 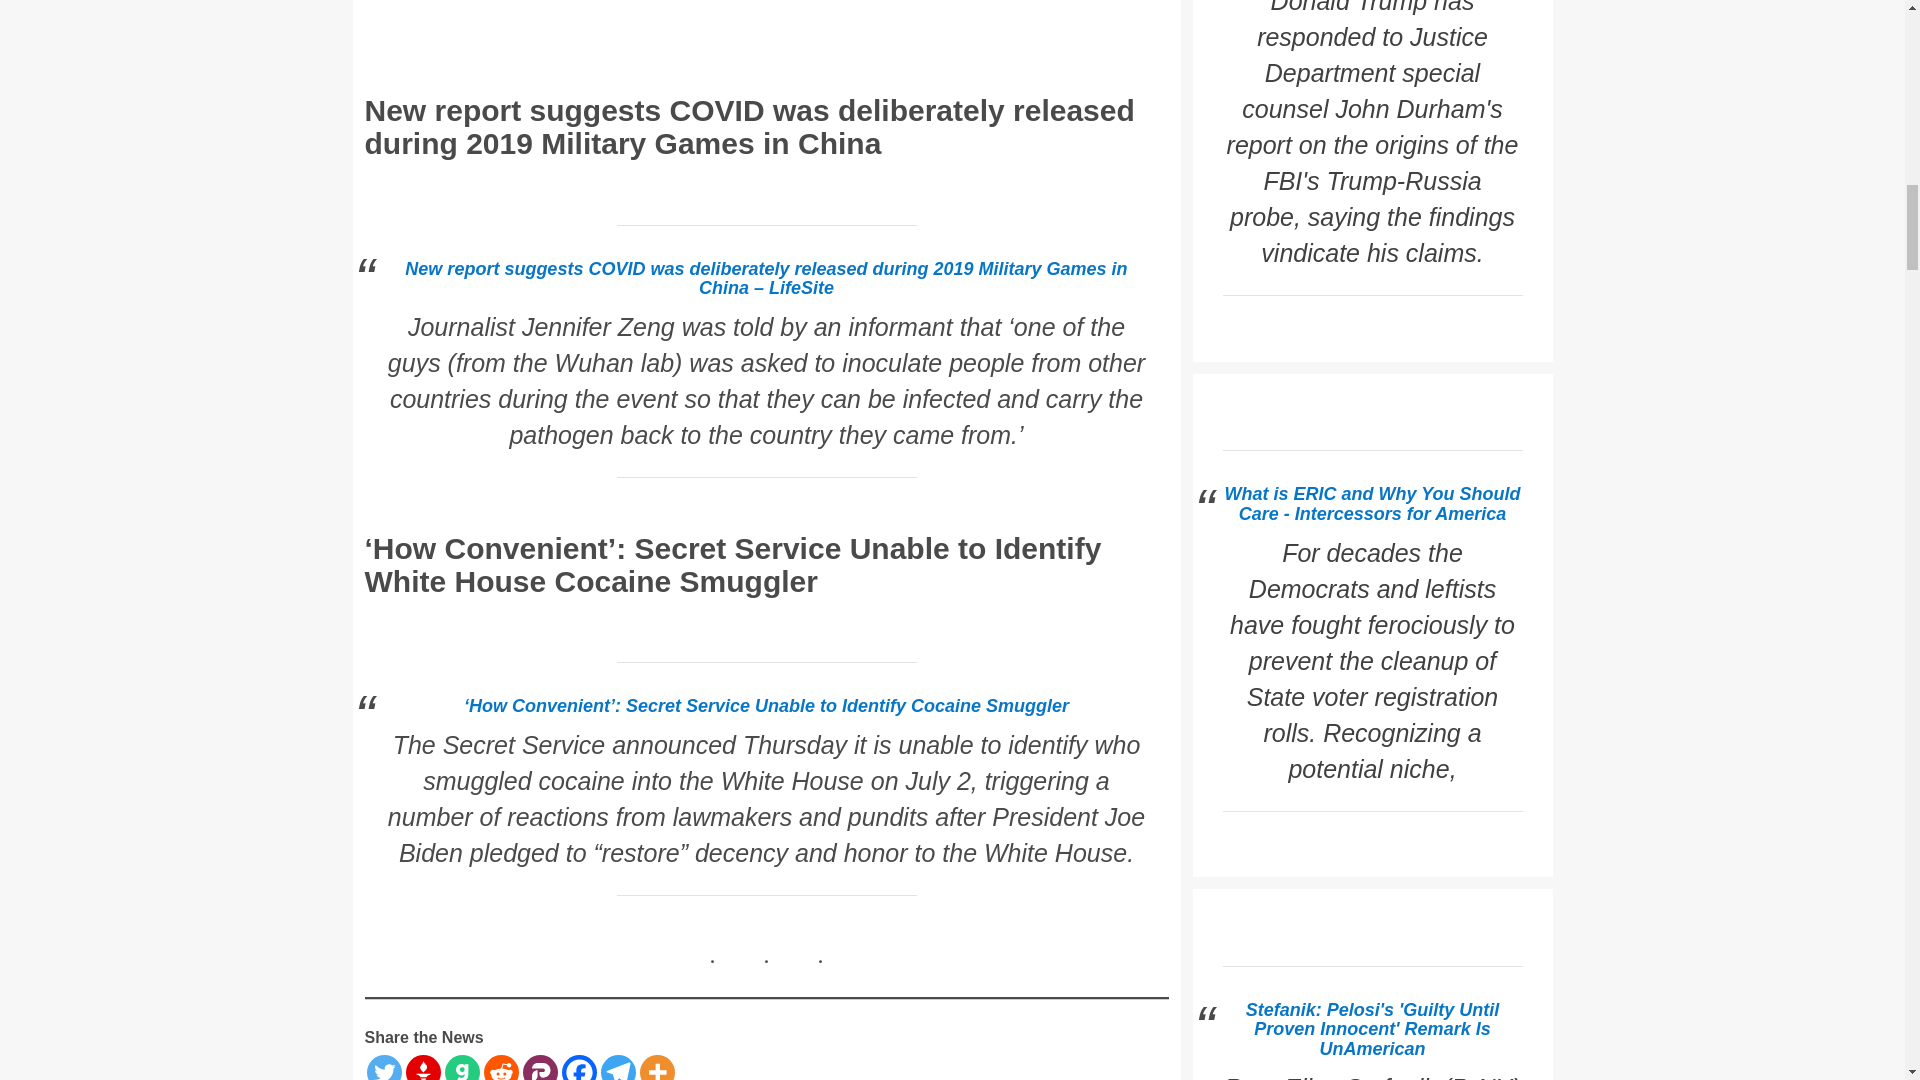 I want to click on Parler, so click(x=539, y=1068).